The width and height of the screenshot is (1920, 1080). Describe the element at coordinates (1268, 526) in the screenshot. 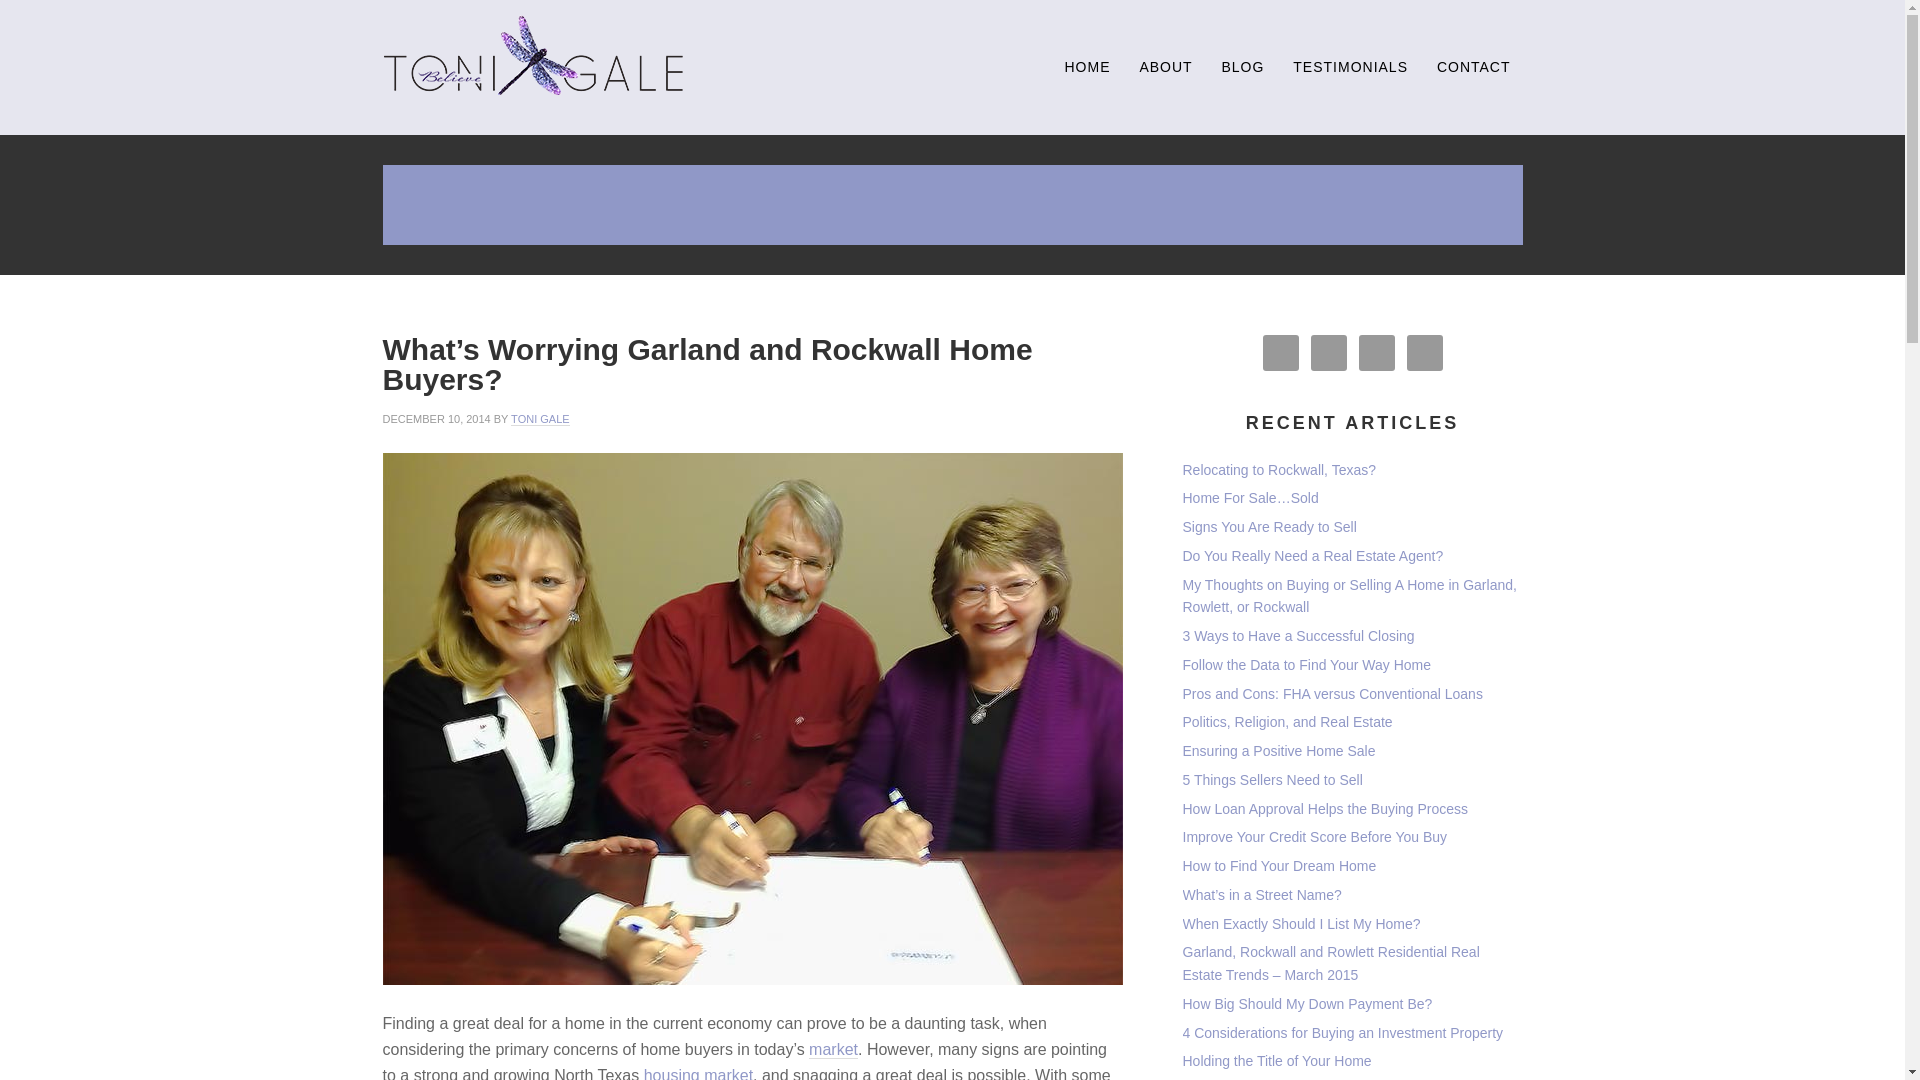

I see `Signs You Are Ready to Sell` at that location.